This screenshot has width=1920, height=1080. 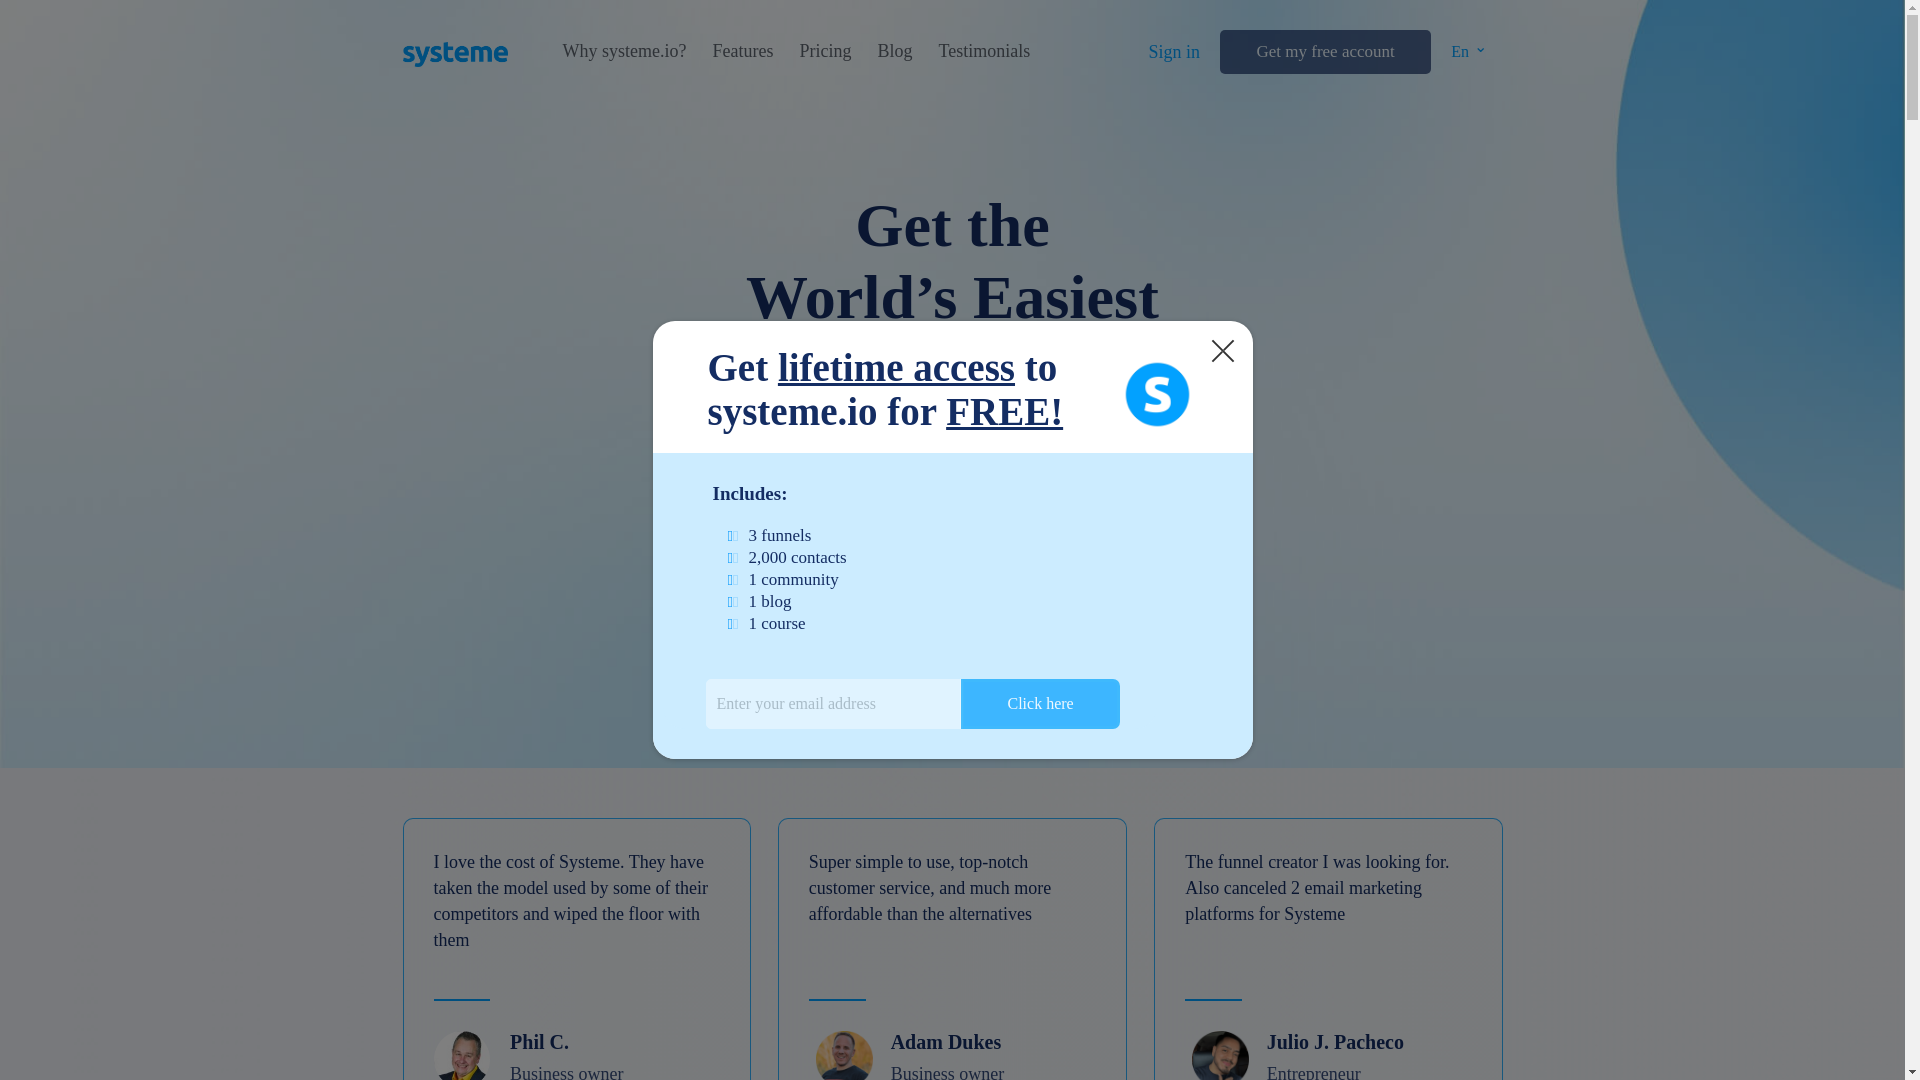 I want to click on Why systeme.io?, so click(x=624, y=51).